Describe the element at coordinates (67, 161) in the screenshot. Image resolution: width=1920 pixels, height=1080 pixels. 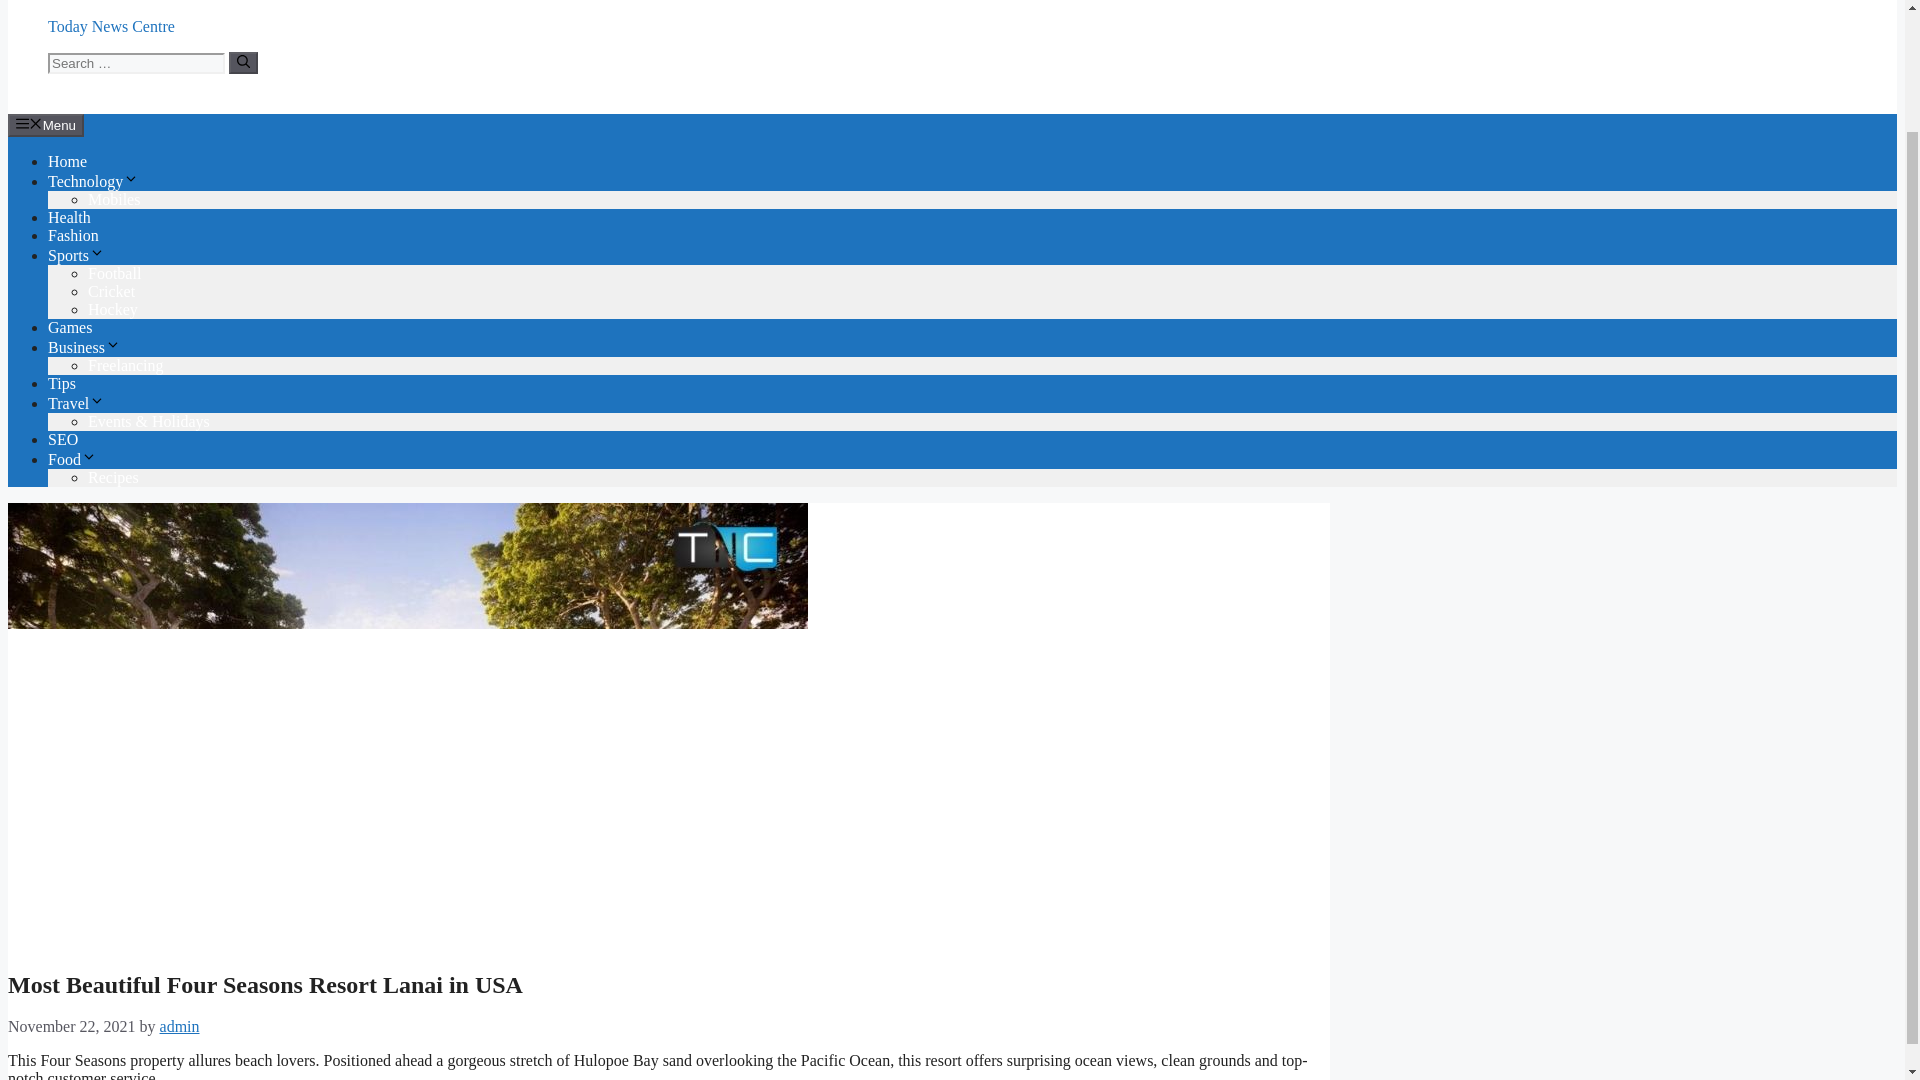
I see `Home` at that location.